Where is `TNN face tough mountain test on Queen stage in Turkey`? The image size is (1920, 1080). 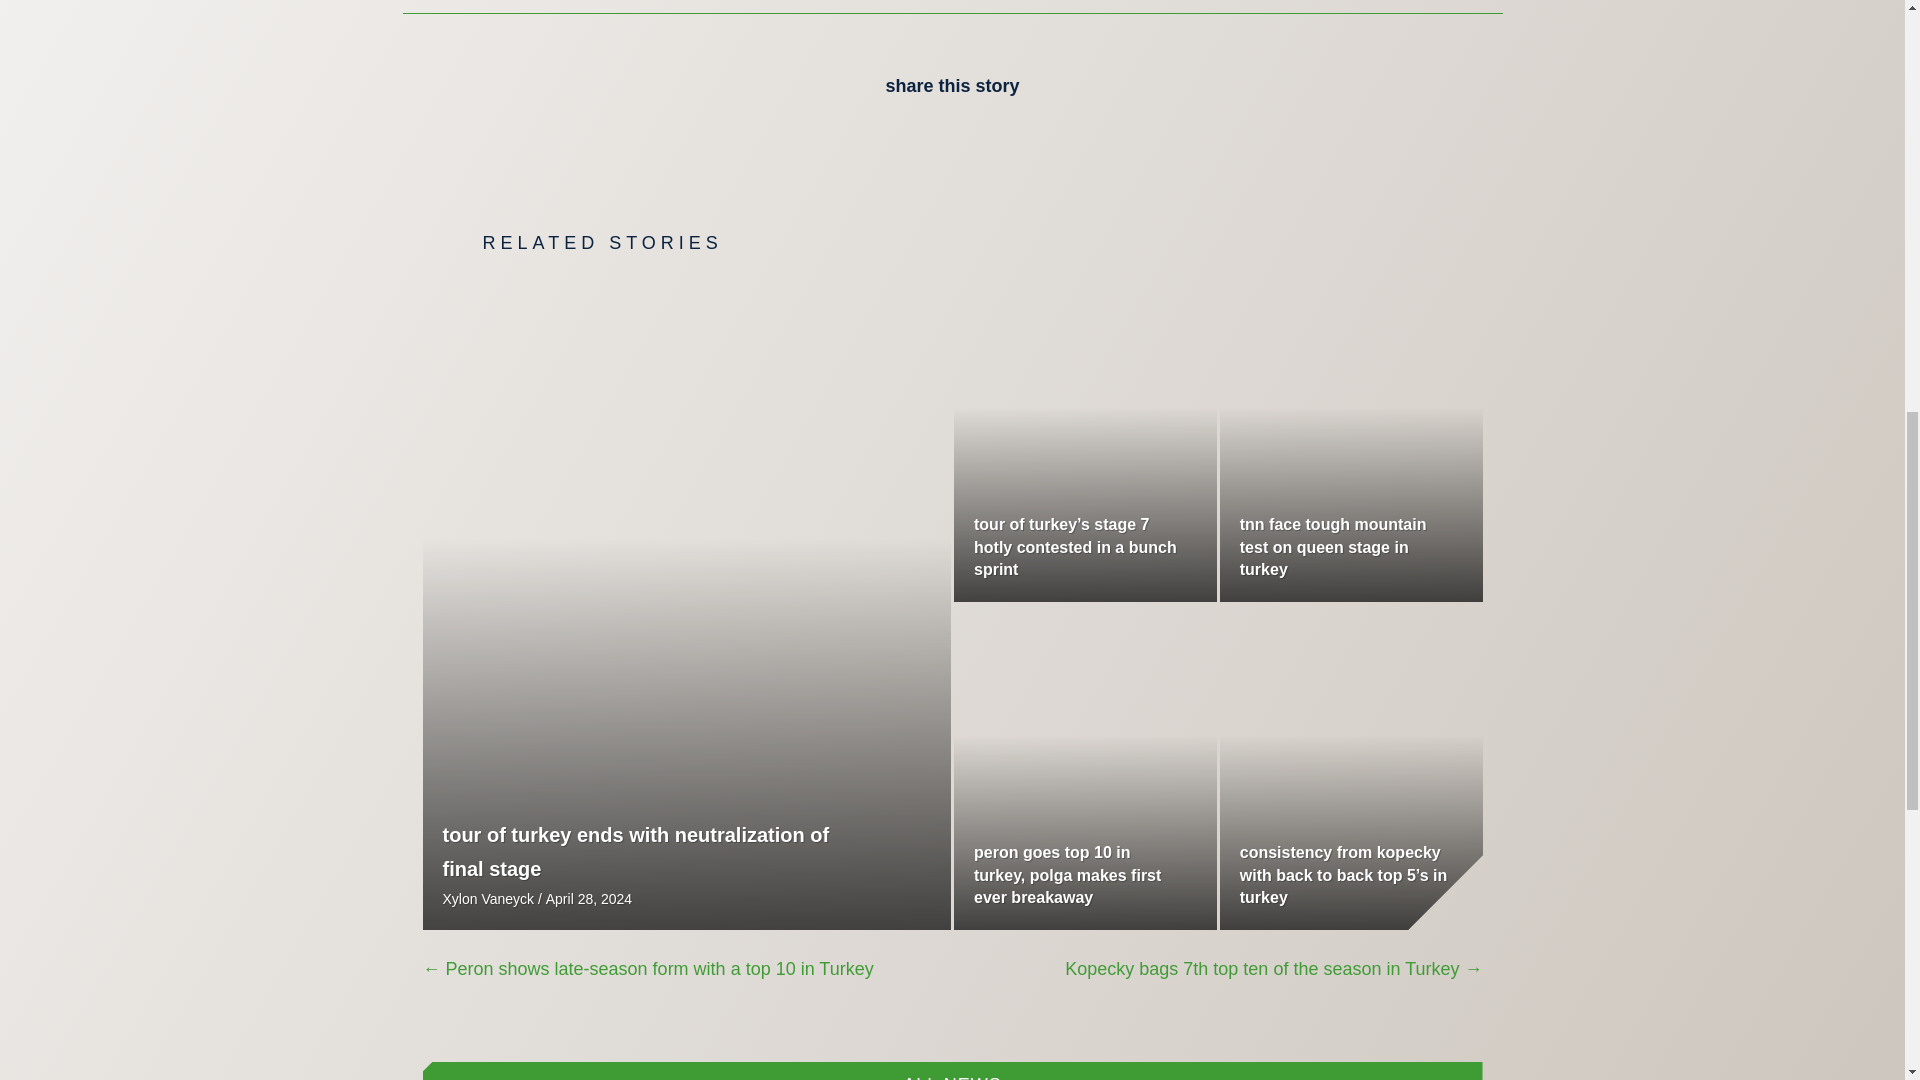 TNN face tough mountain test on Queen stage in Turkey is located at coordinates (1333, 546).